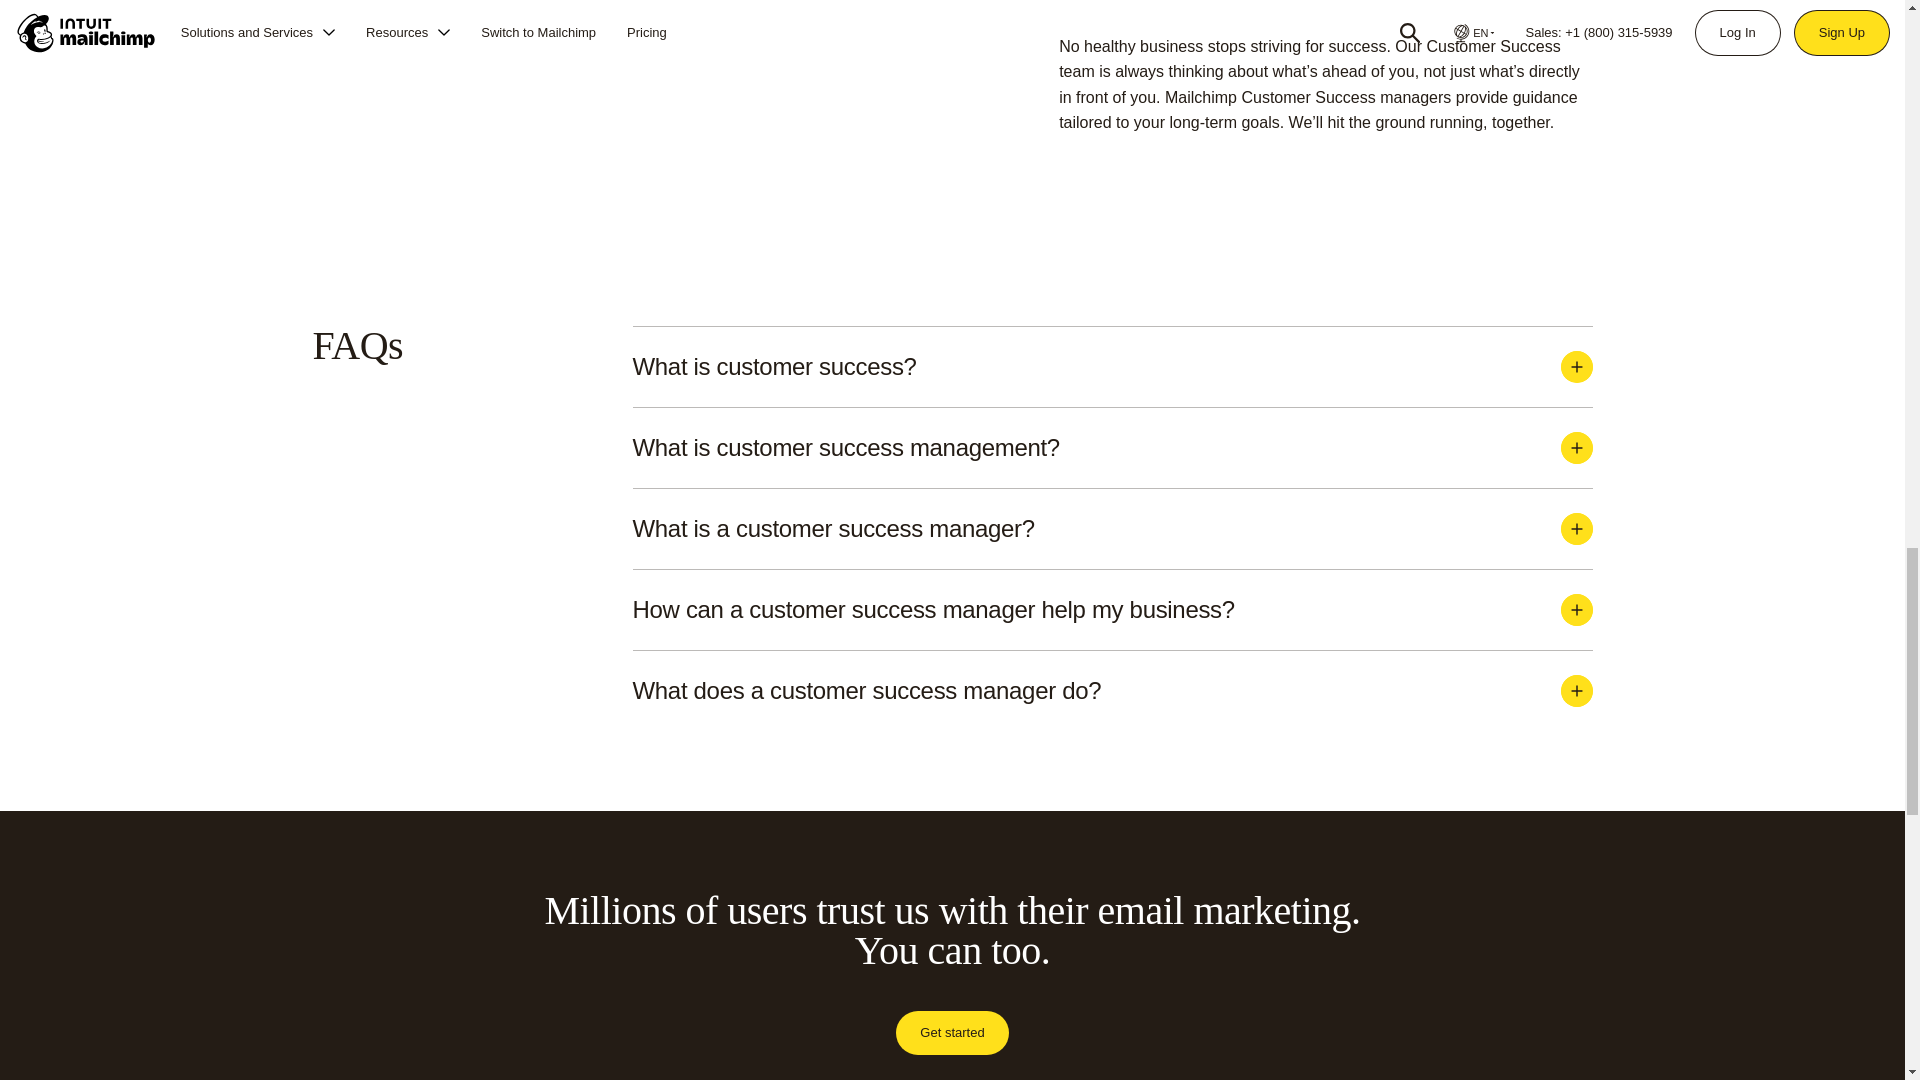  What do you see at coordinates (1111, 691) in the screenshot?
I see `What does a customer success manager do?` at bounding box center [1111, 691].